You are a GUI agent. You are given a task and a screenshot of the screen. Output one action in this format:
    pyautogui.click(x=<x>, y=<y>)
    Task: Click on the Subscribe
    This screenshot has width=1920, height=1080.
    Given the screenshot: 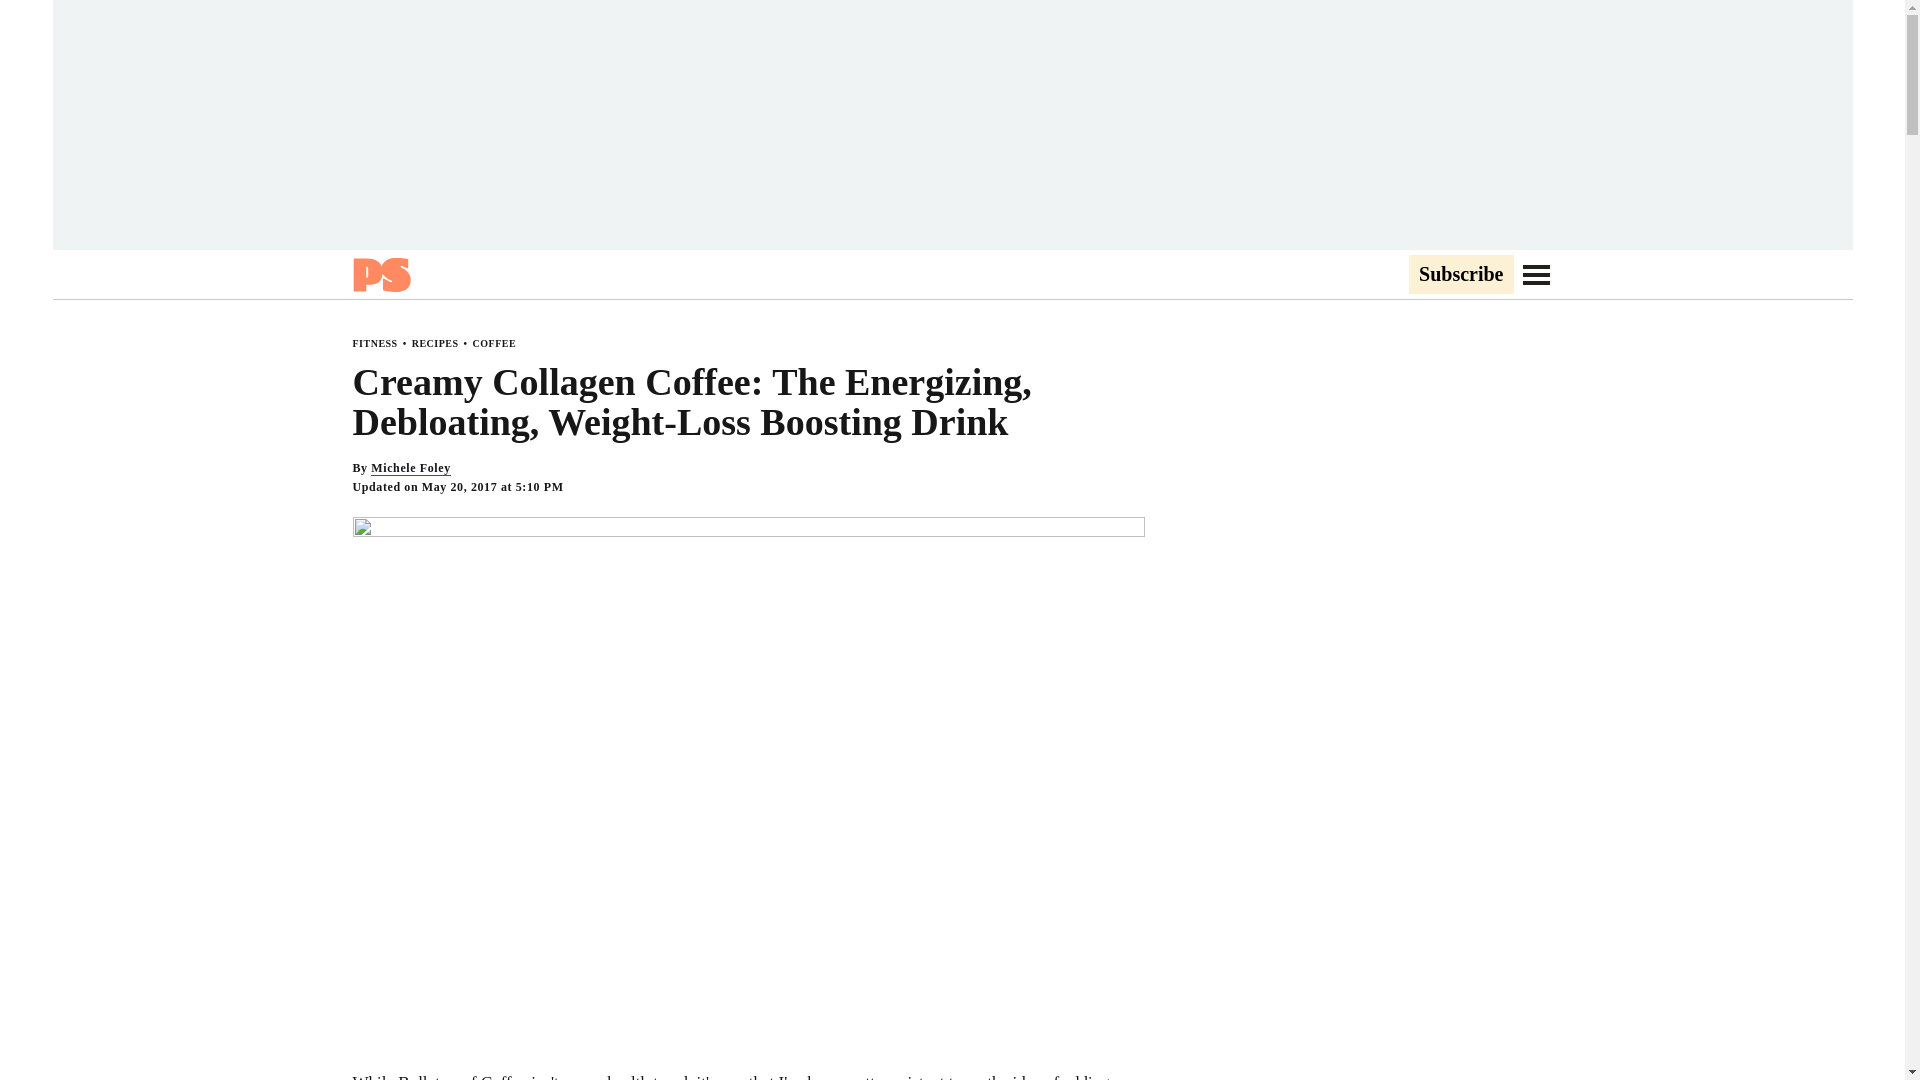 What is the action you would take?
    pyautogui.click(x=1460, y=275)
    